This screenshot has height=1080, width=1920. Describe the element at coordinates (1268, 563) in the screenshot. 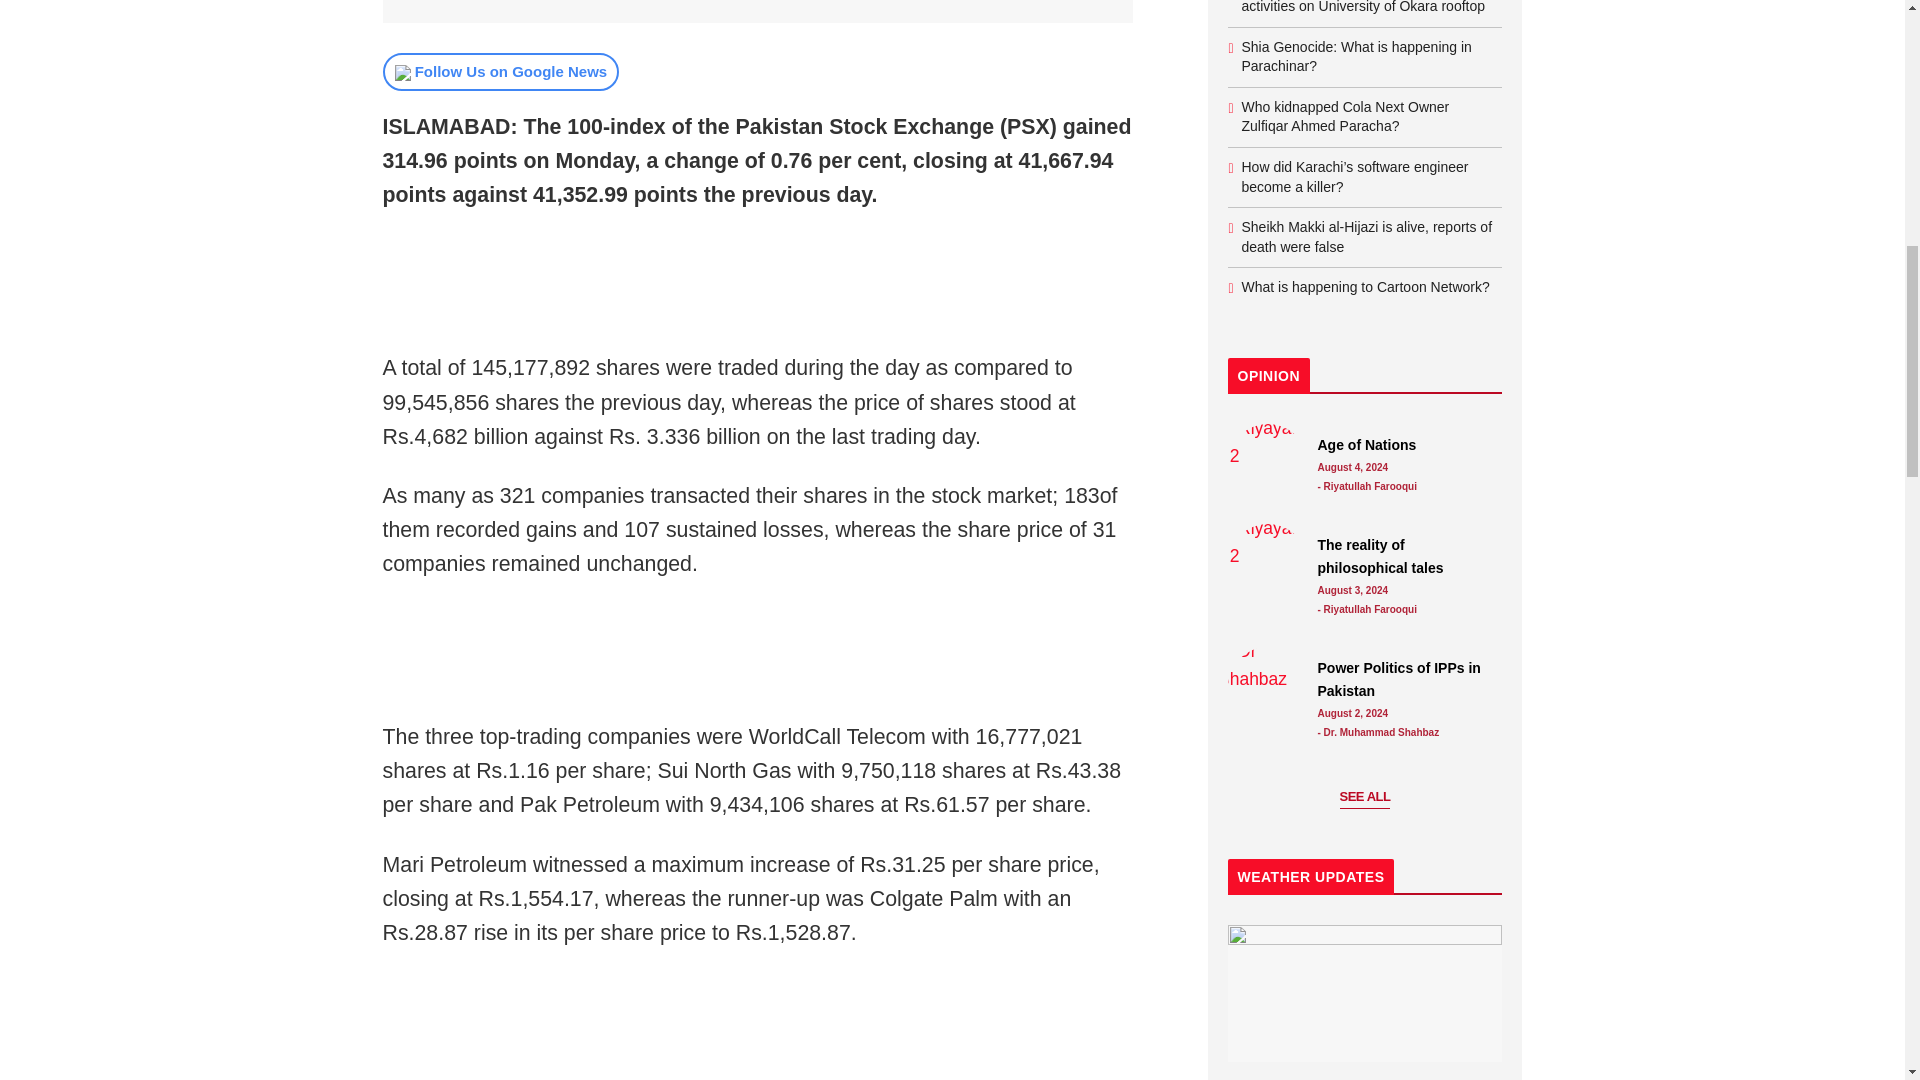

I see `The reality of philosophical tales` at that location.